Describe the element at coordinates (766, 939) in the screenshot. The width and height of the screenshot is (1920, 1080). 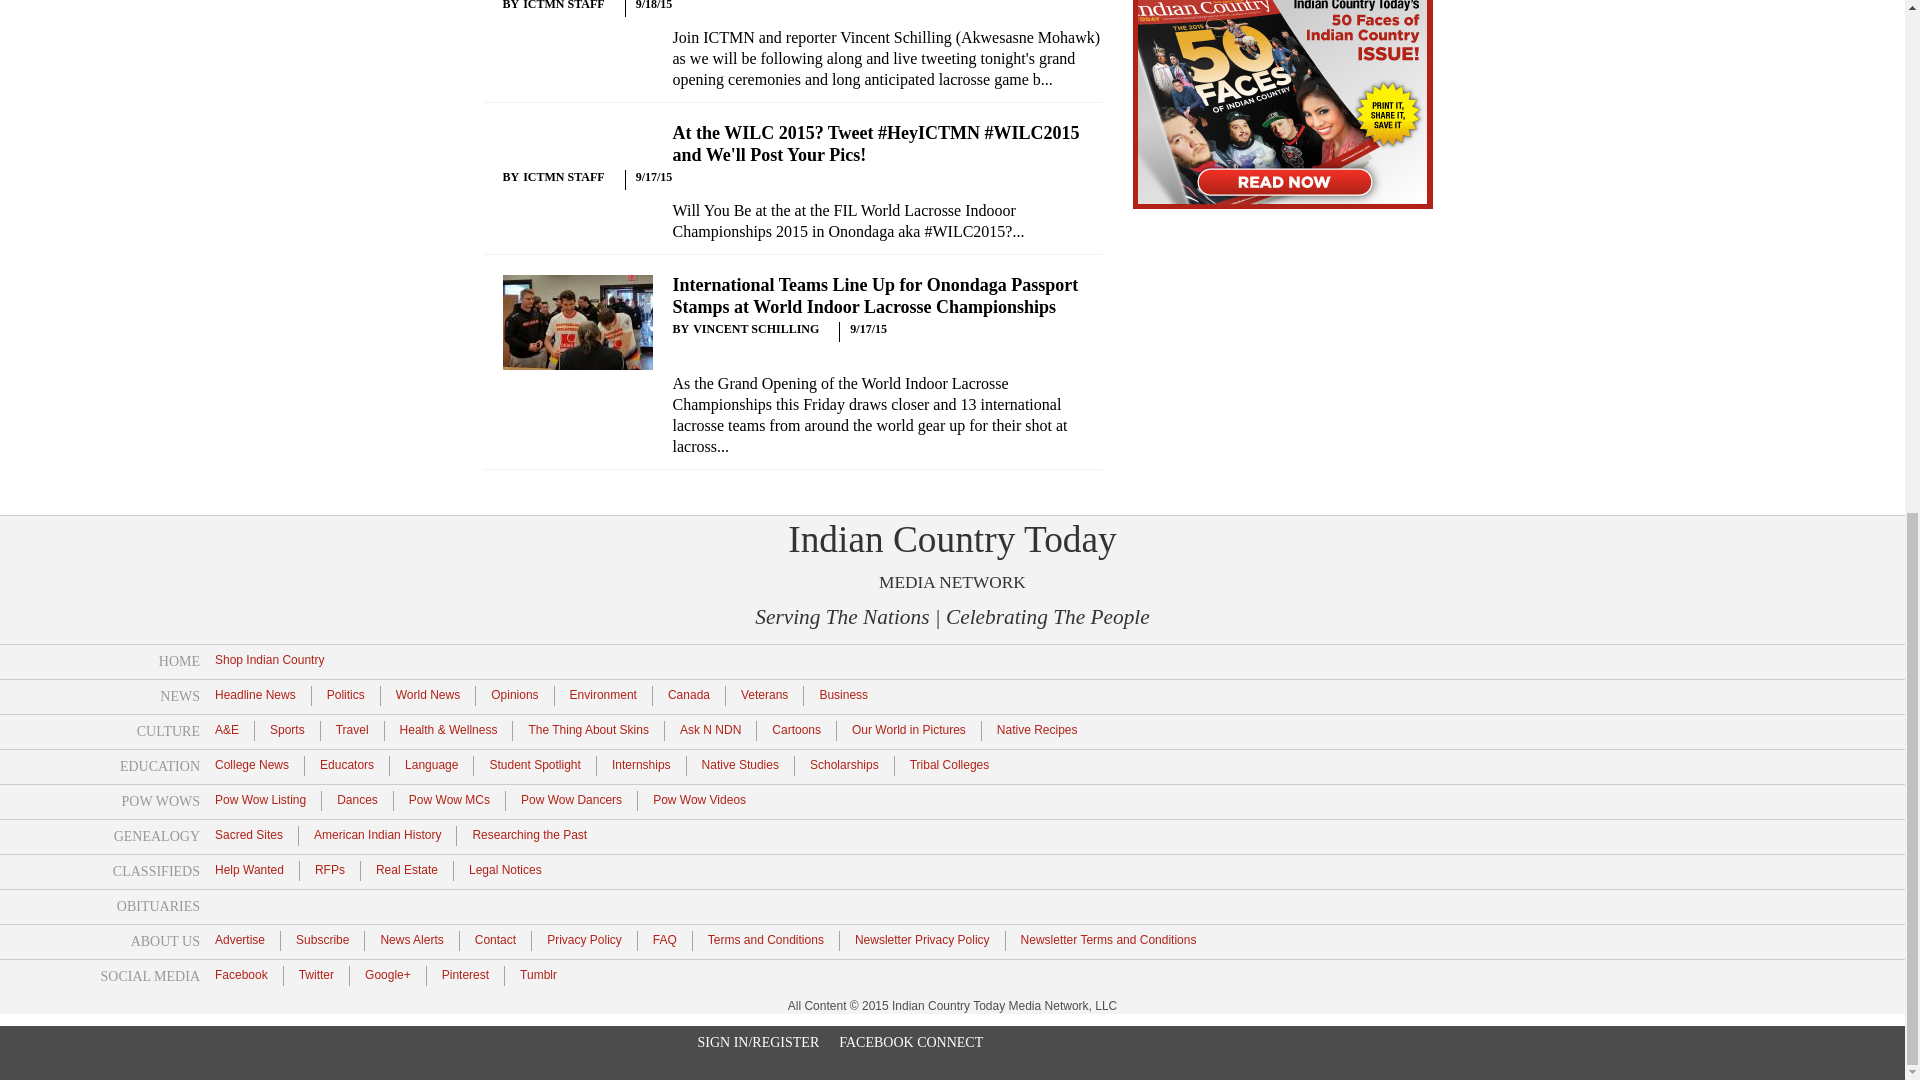
I see `Terms and Conditions` at that location.